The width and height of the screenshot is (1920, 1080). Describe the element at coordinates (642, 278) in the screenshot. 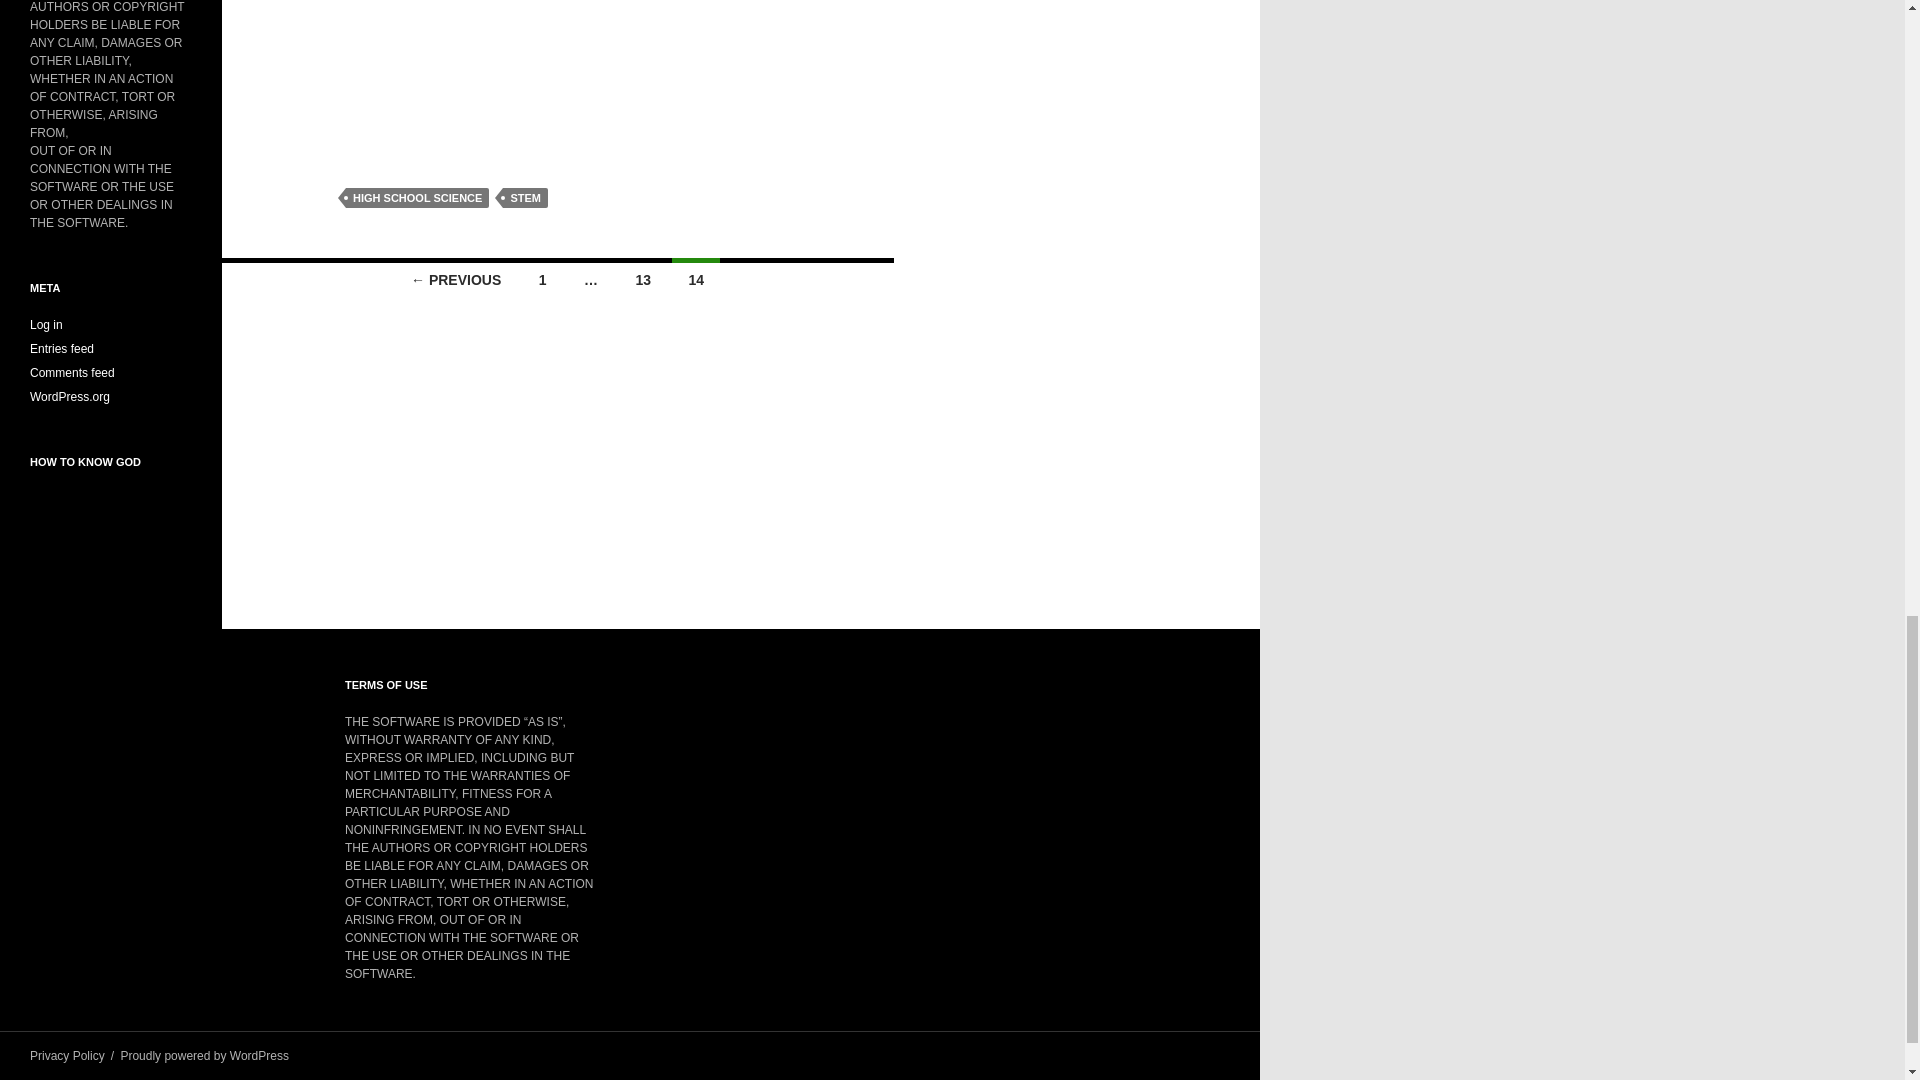

I see `13` at that location.